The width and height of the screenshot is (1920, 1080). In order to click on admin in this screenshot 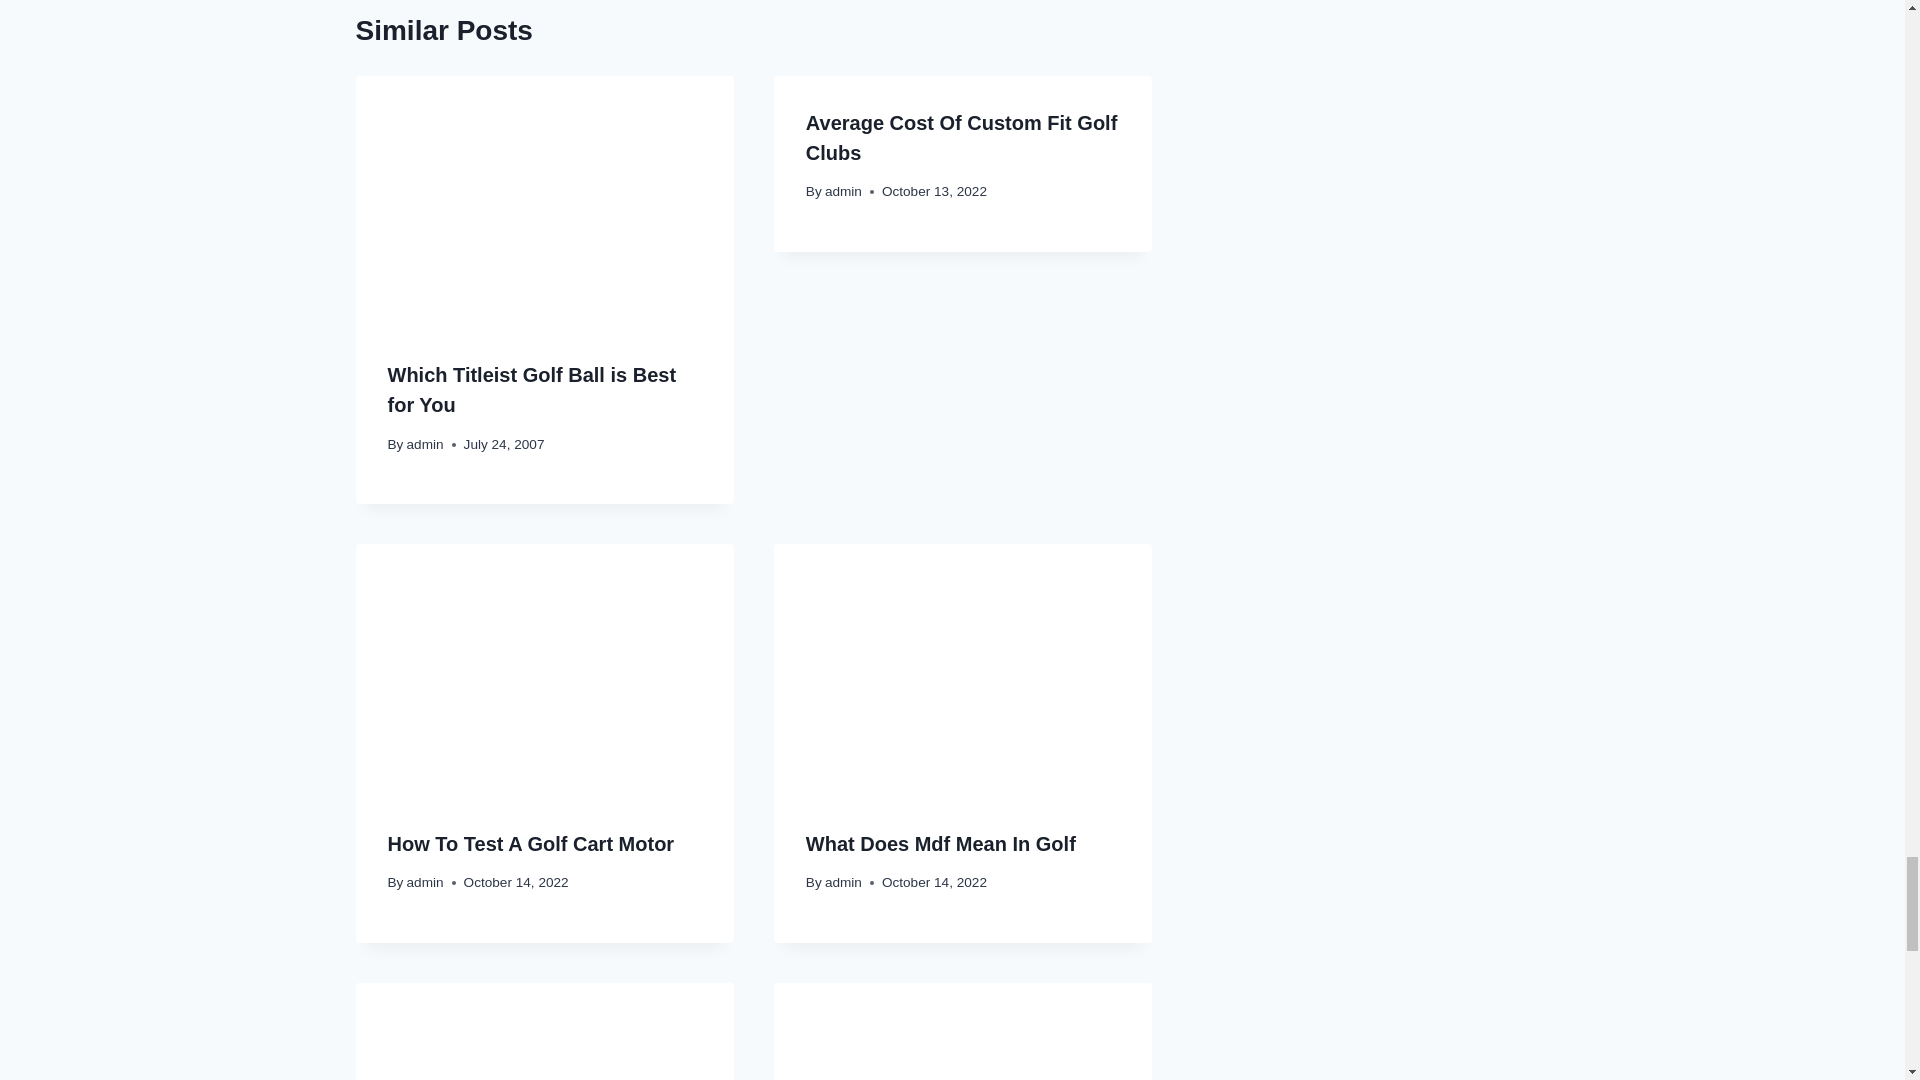, I will do `click(844, 190)`.